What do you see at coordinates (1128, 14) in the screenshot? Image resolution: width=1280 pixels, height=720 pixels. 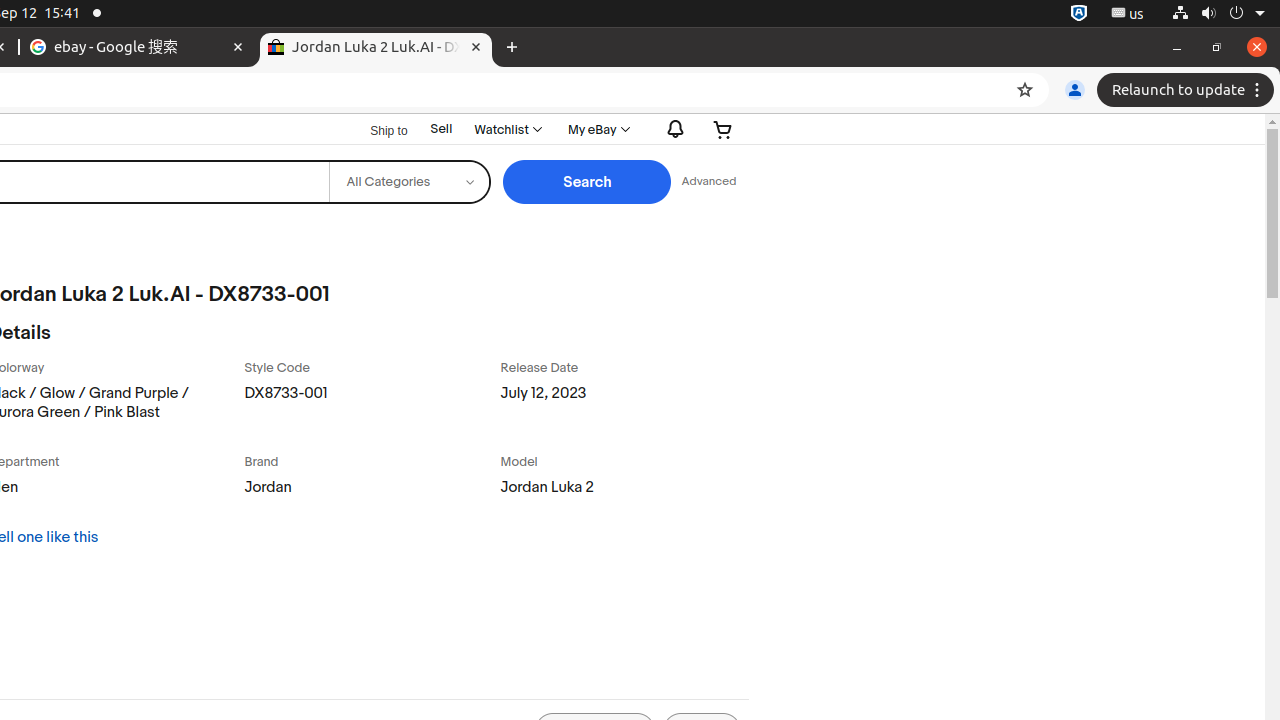 I see `:1.21/StatusNotifierItem` at bounding box center [1128, 14].